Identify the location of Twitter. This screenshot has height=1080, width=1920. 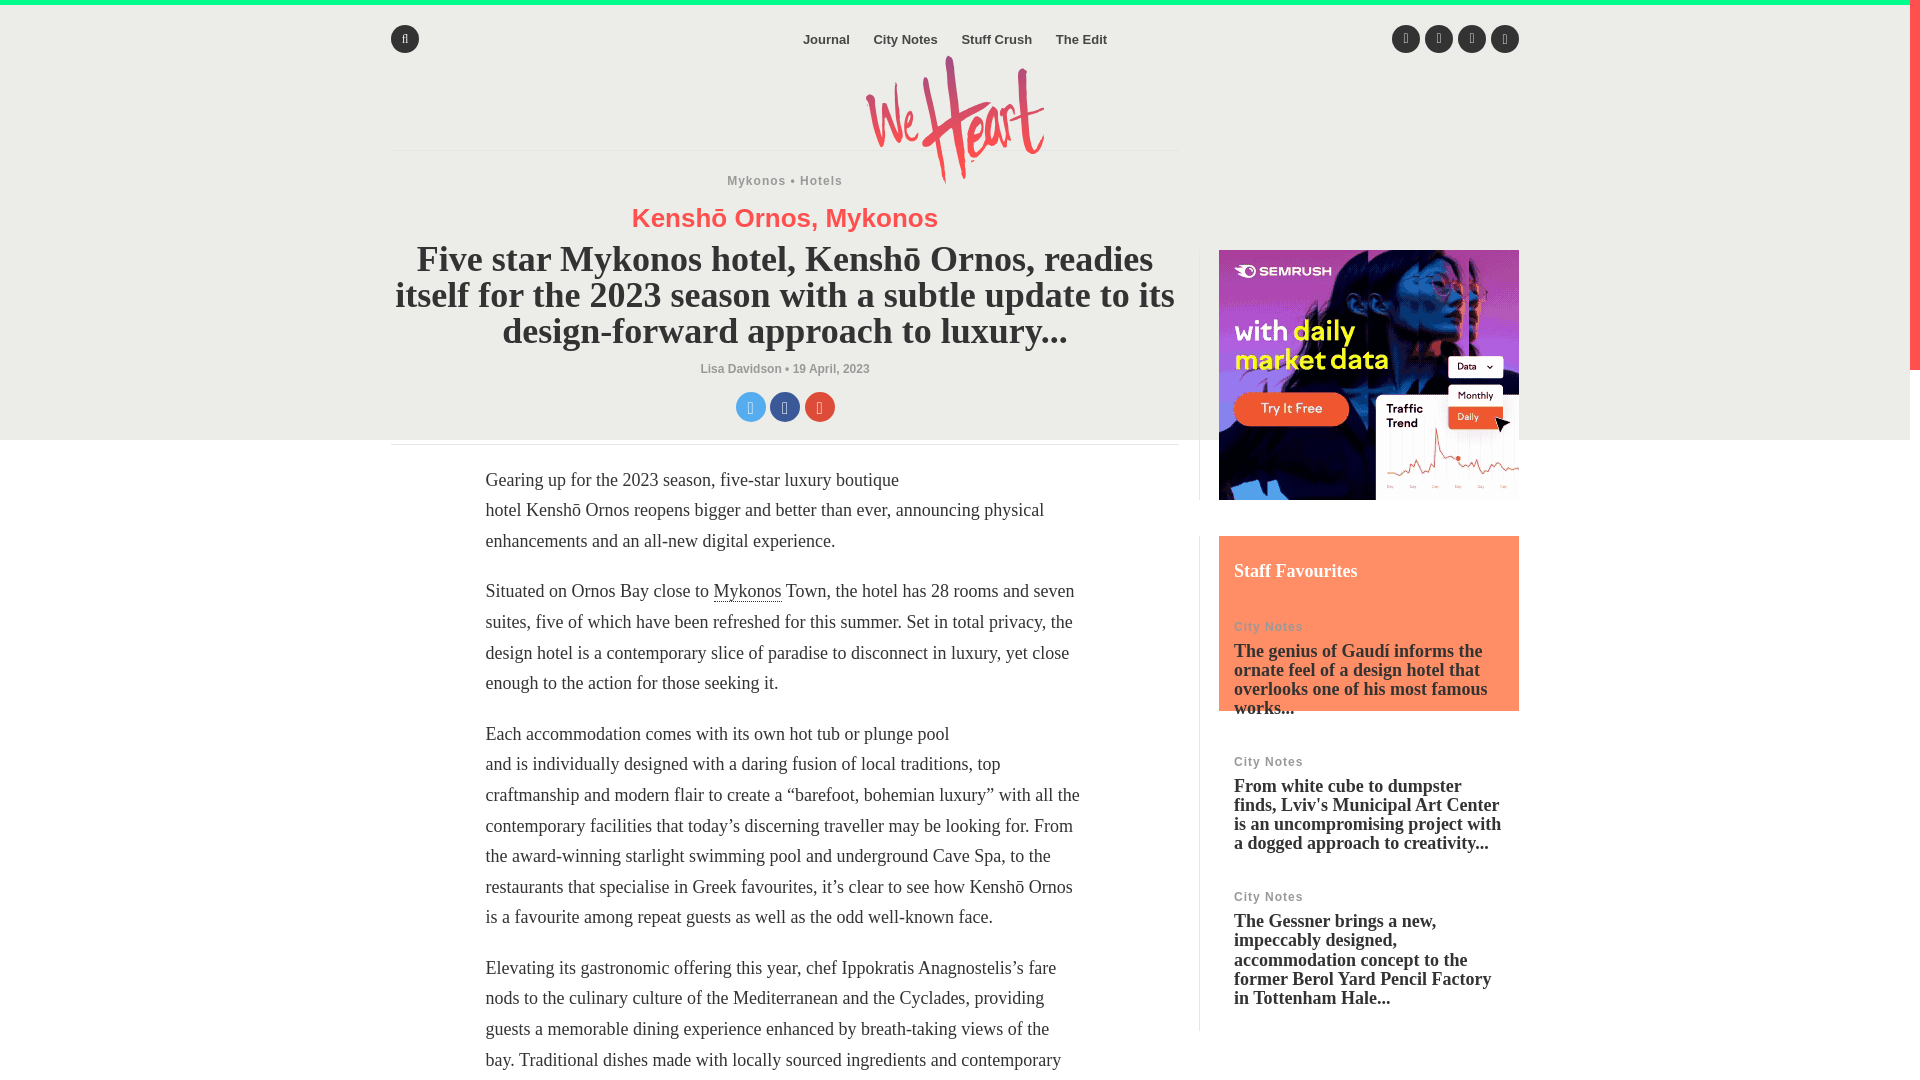
(1406, 38).